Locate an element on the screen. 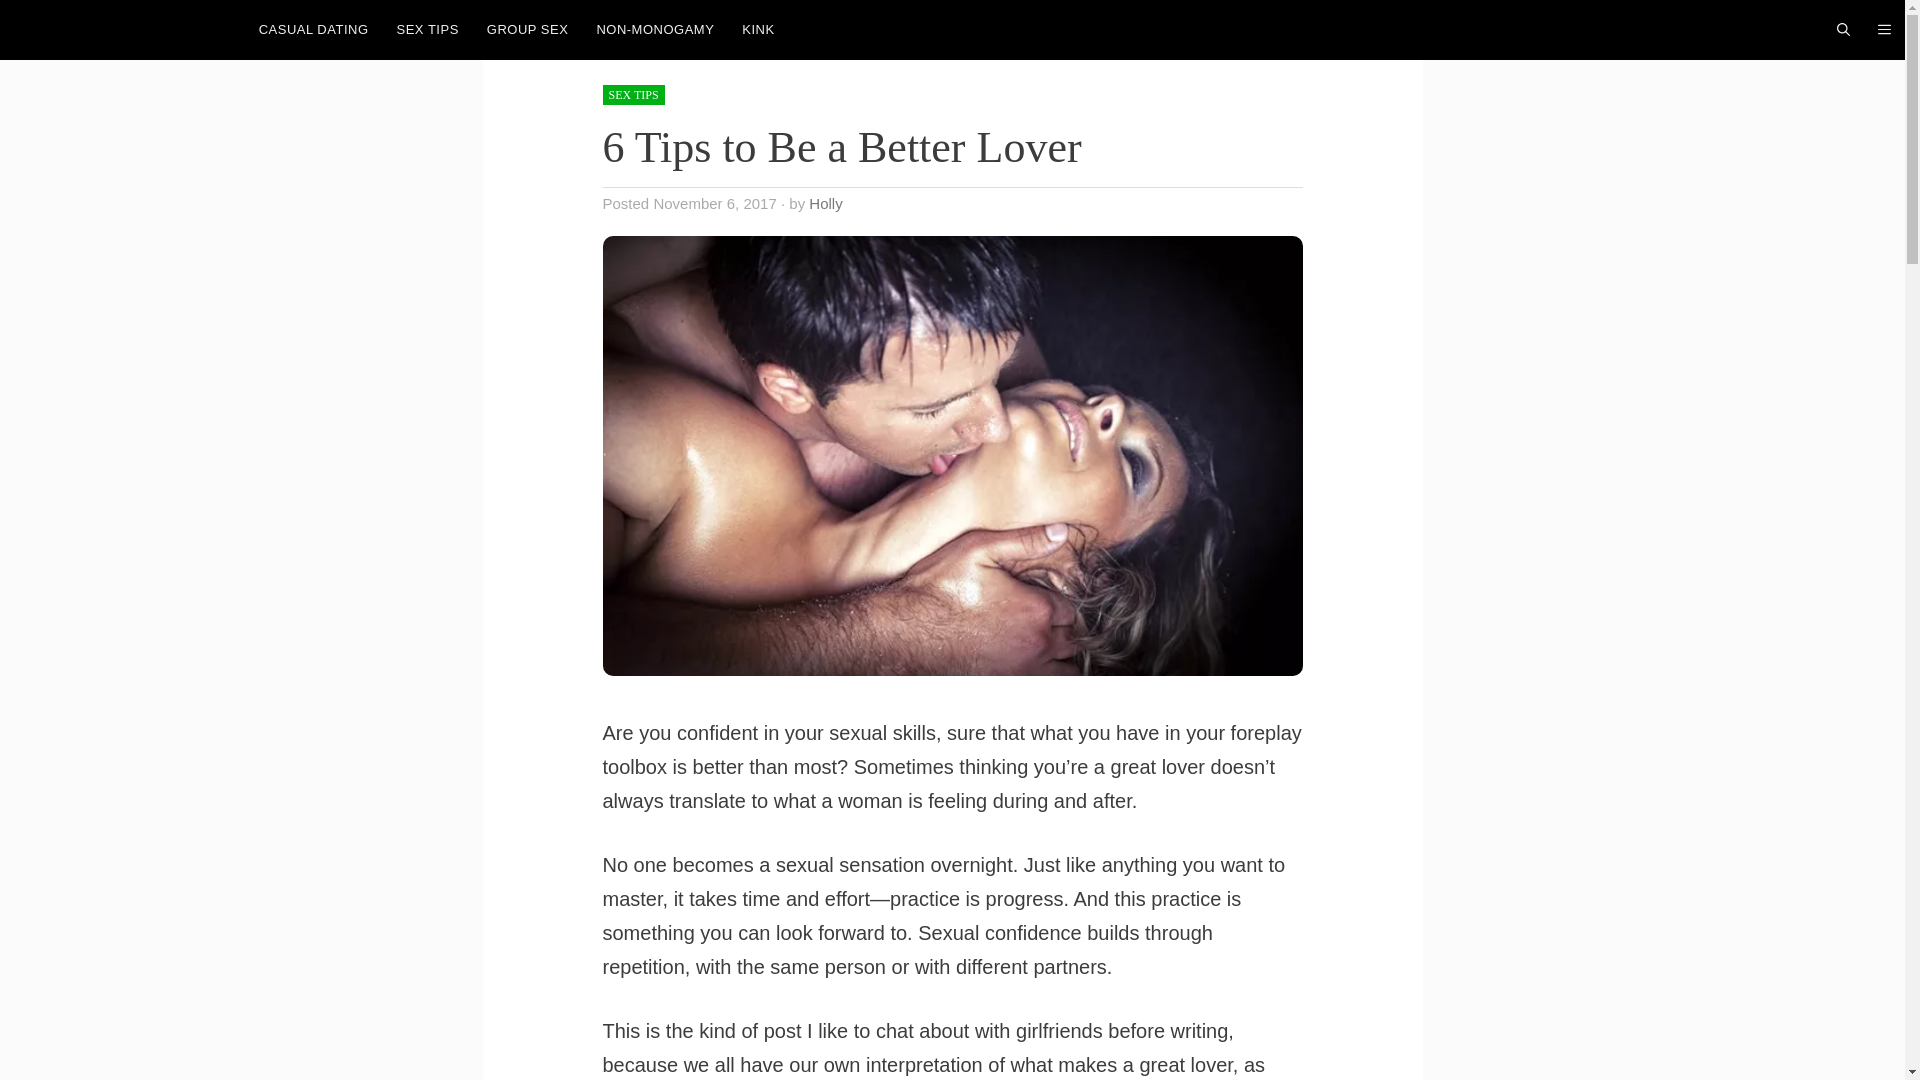 This screenshot has height=1080, width=1920. GROUP SEX is located at coordinates (528, 30).